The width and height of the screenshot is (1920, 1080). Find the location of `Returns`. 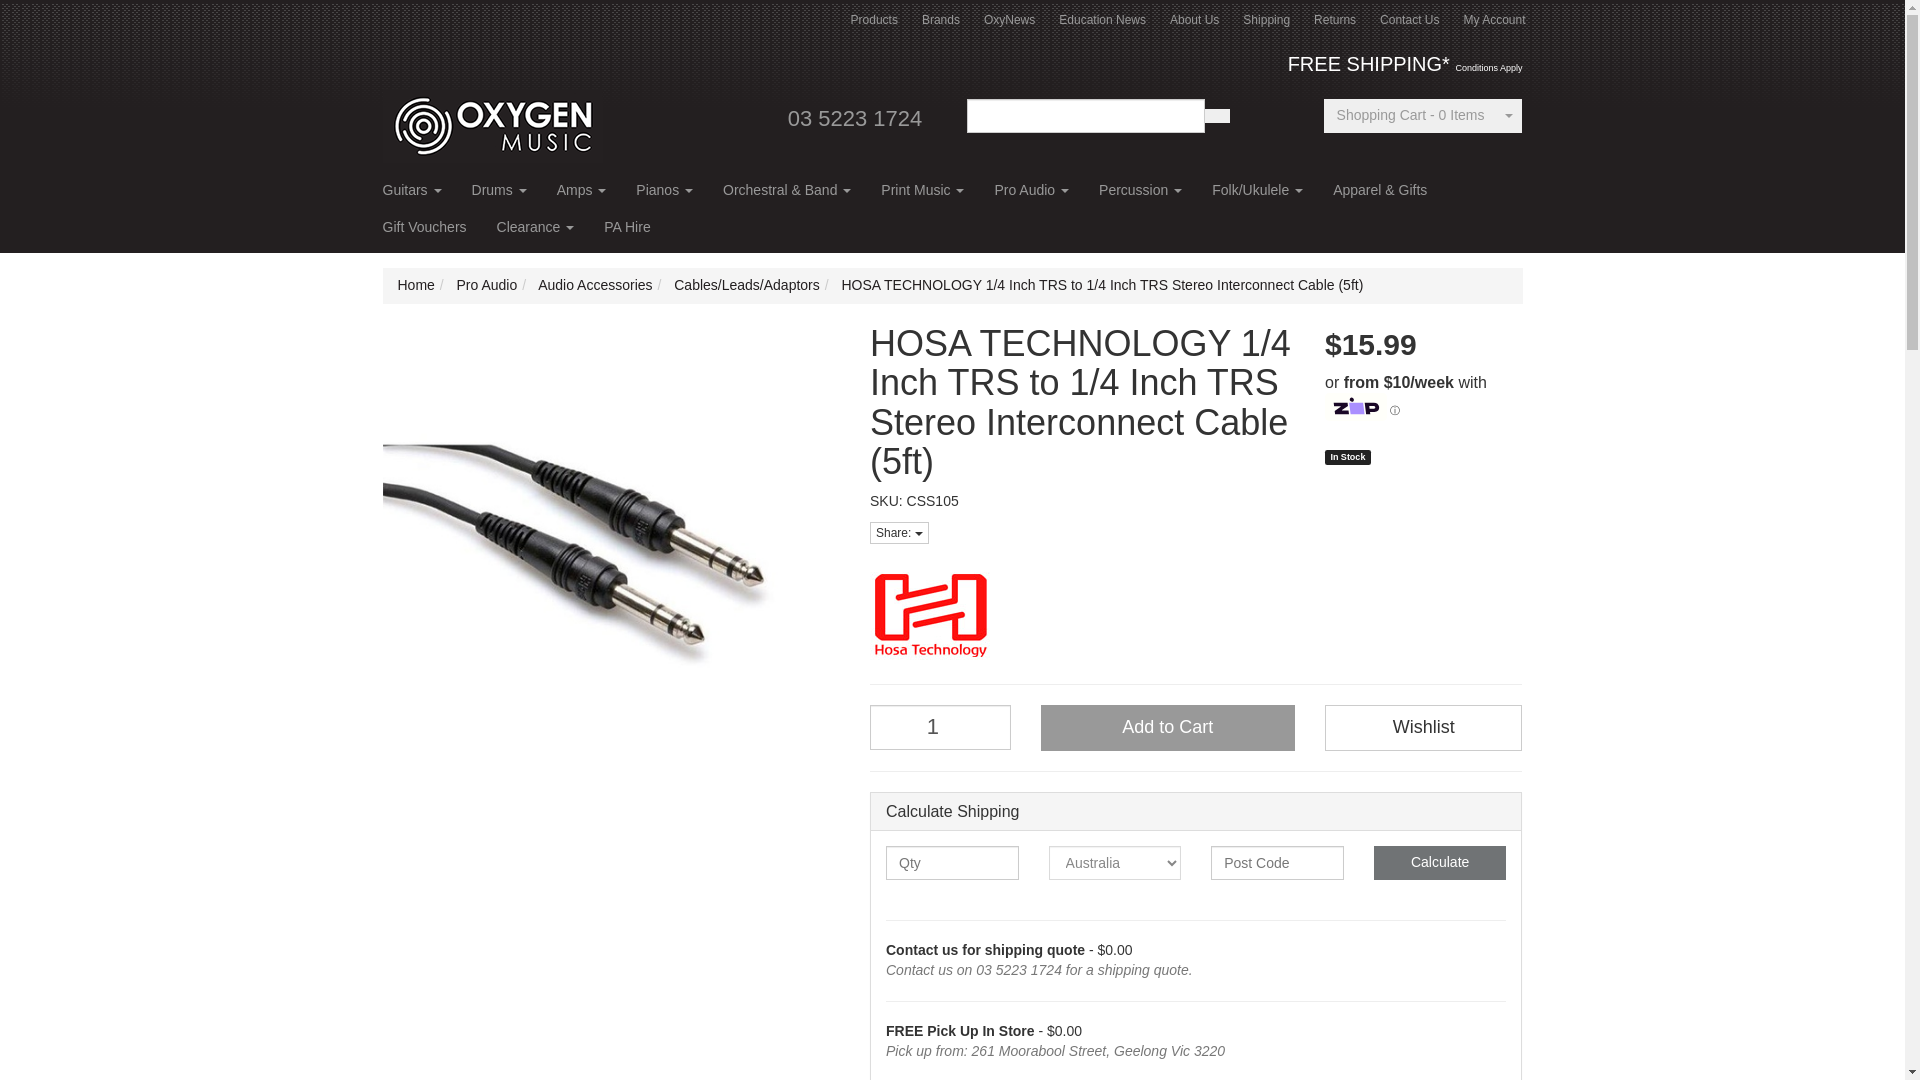

Returns is located at coordinates (1334, 20).